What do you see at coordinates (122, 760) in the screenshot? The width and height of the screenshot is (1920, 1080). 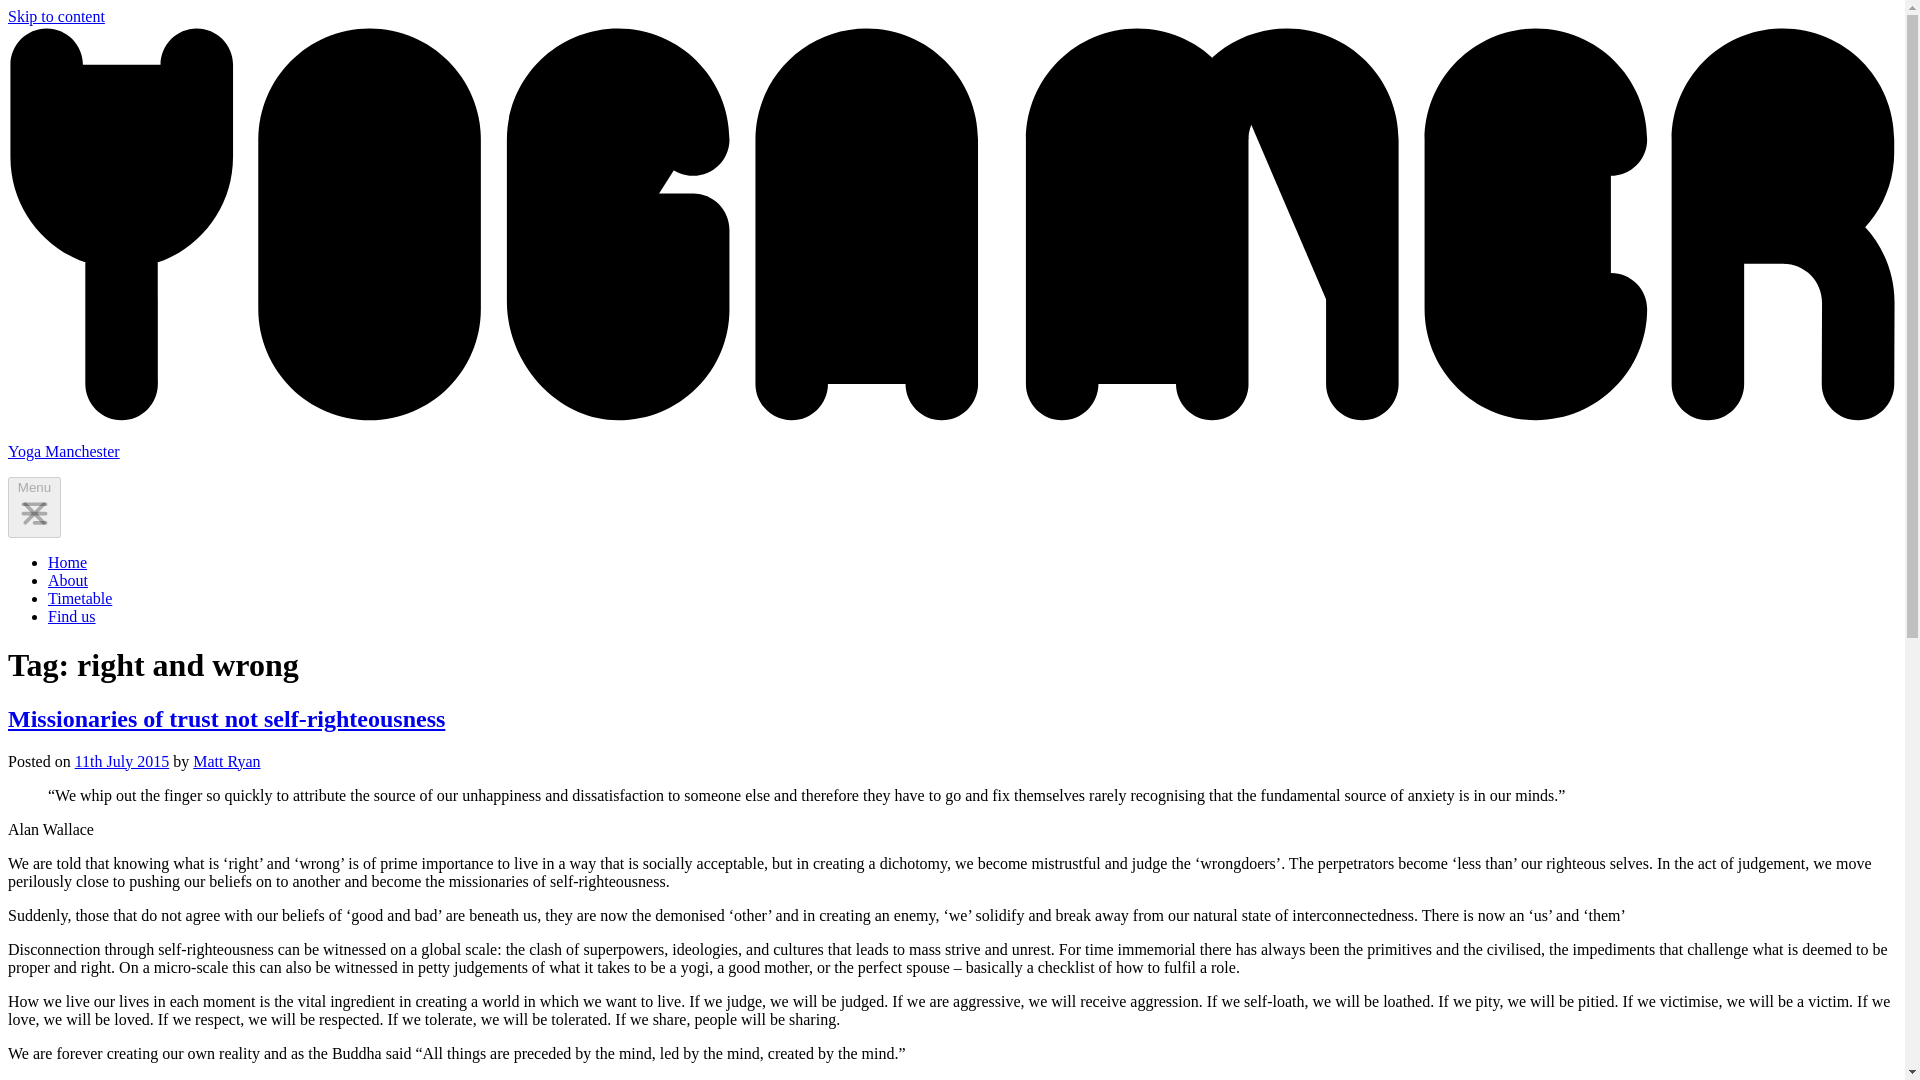 I see `11th July 2015` at bounding box center [122, 760].